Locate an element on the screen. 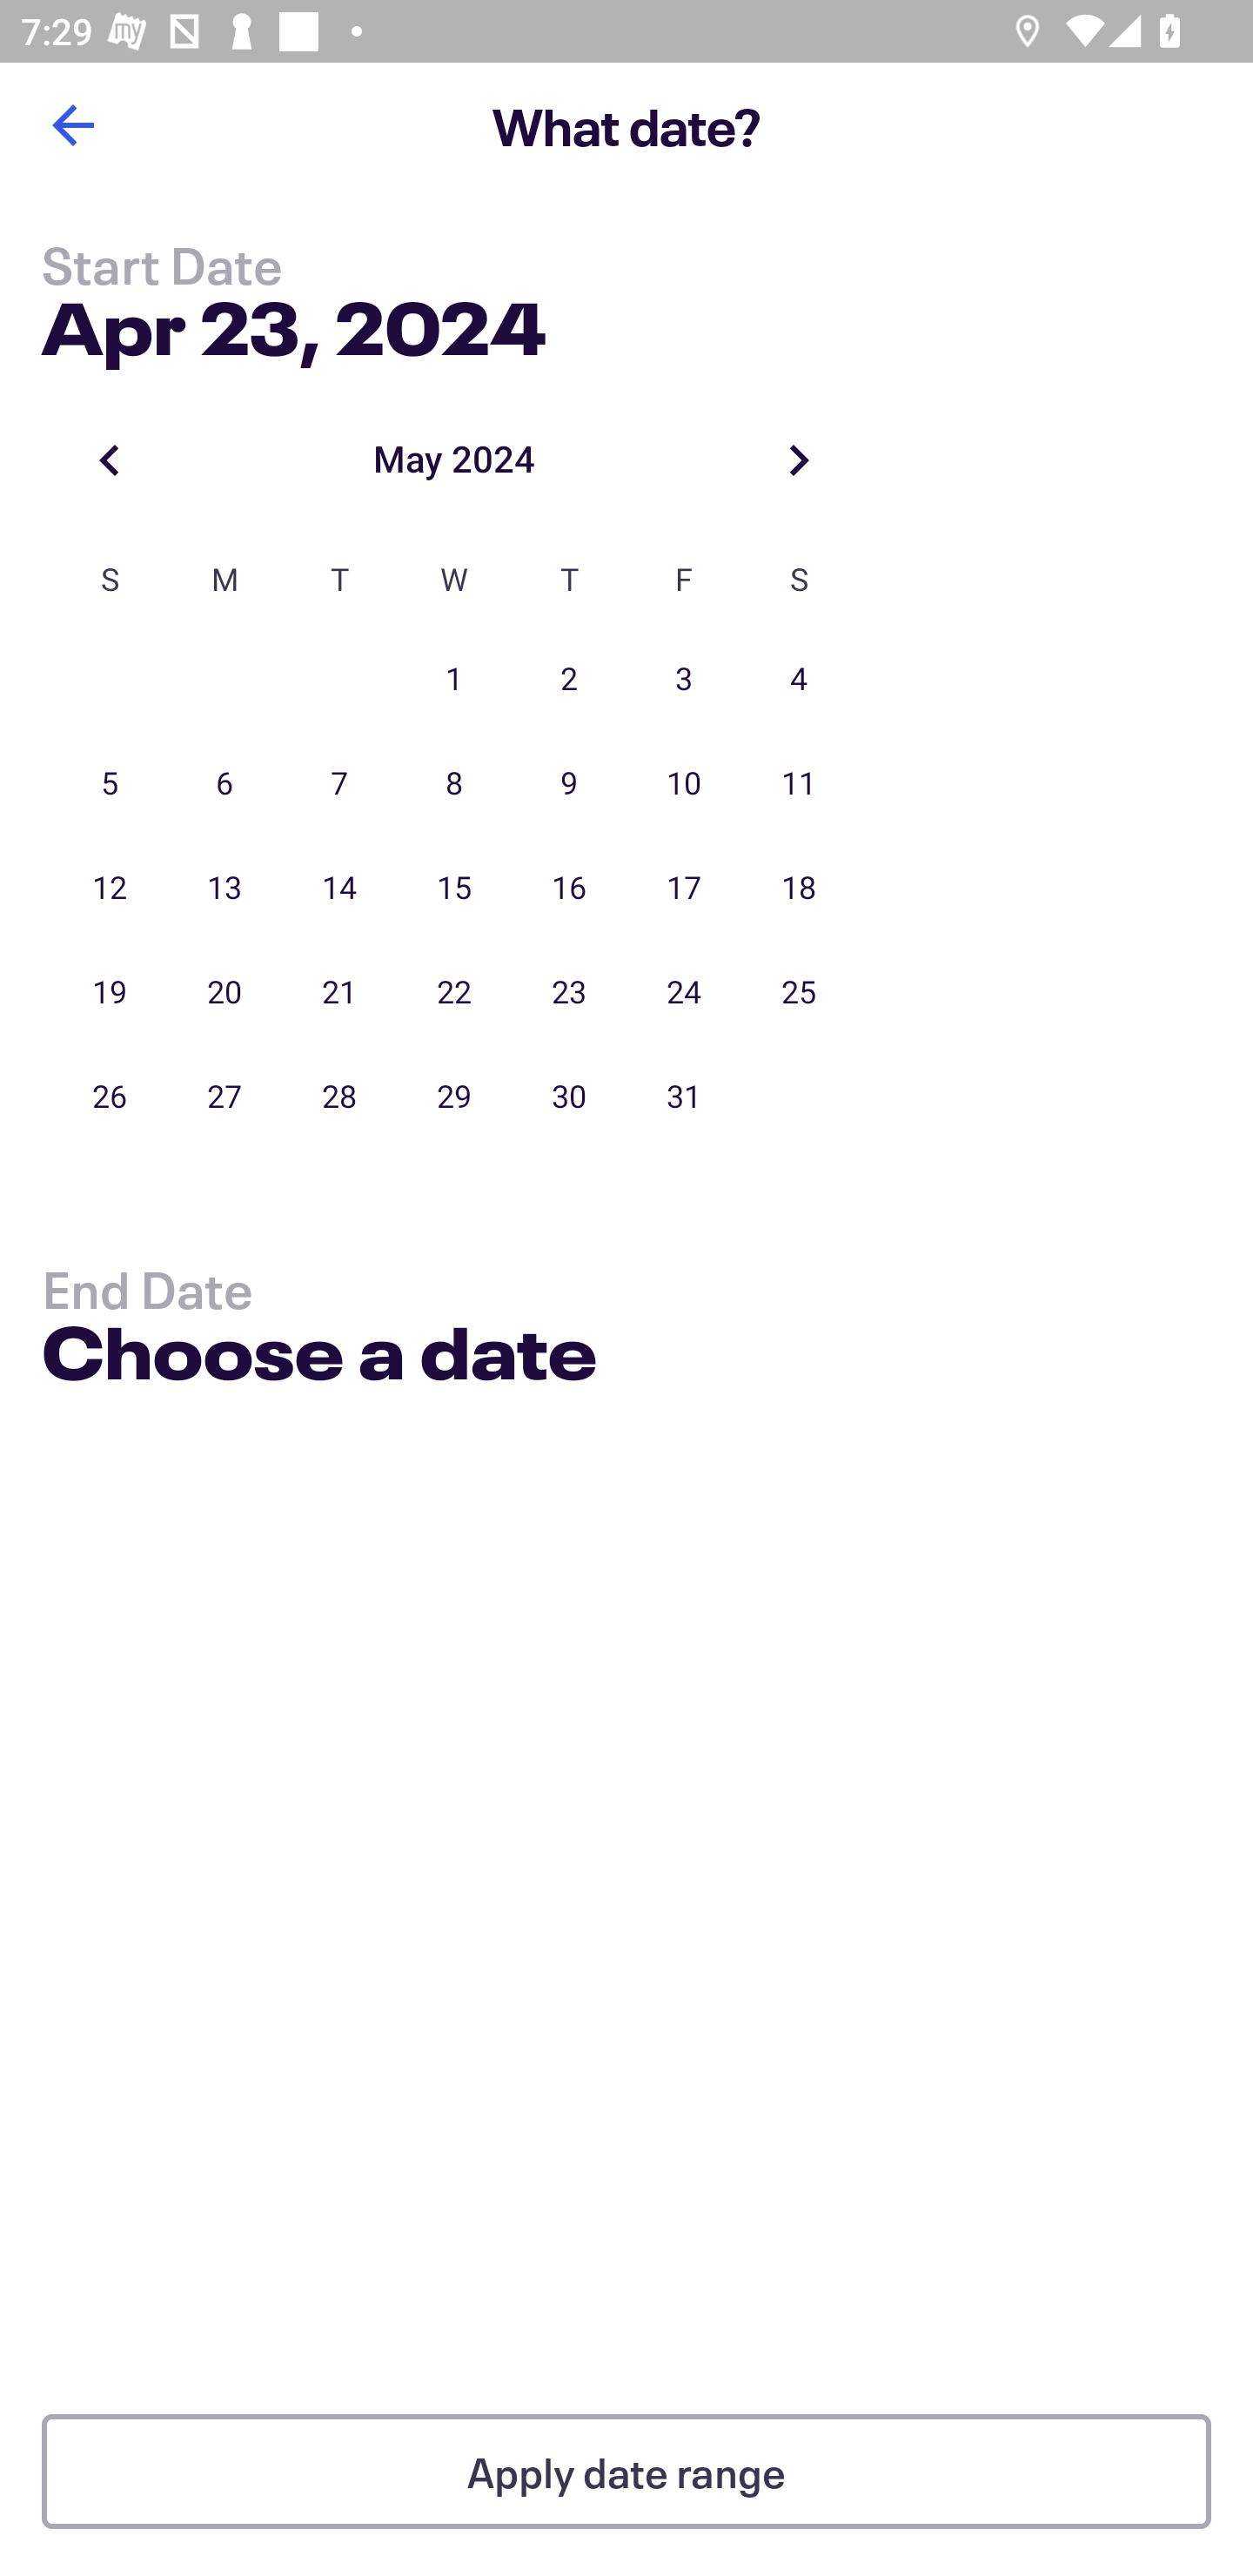 Image resolution: width=1253 pixels, height=2576 pixels. 13 13 May 2024 is located at coordinates (224, 889).